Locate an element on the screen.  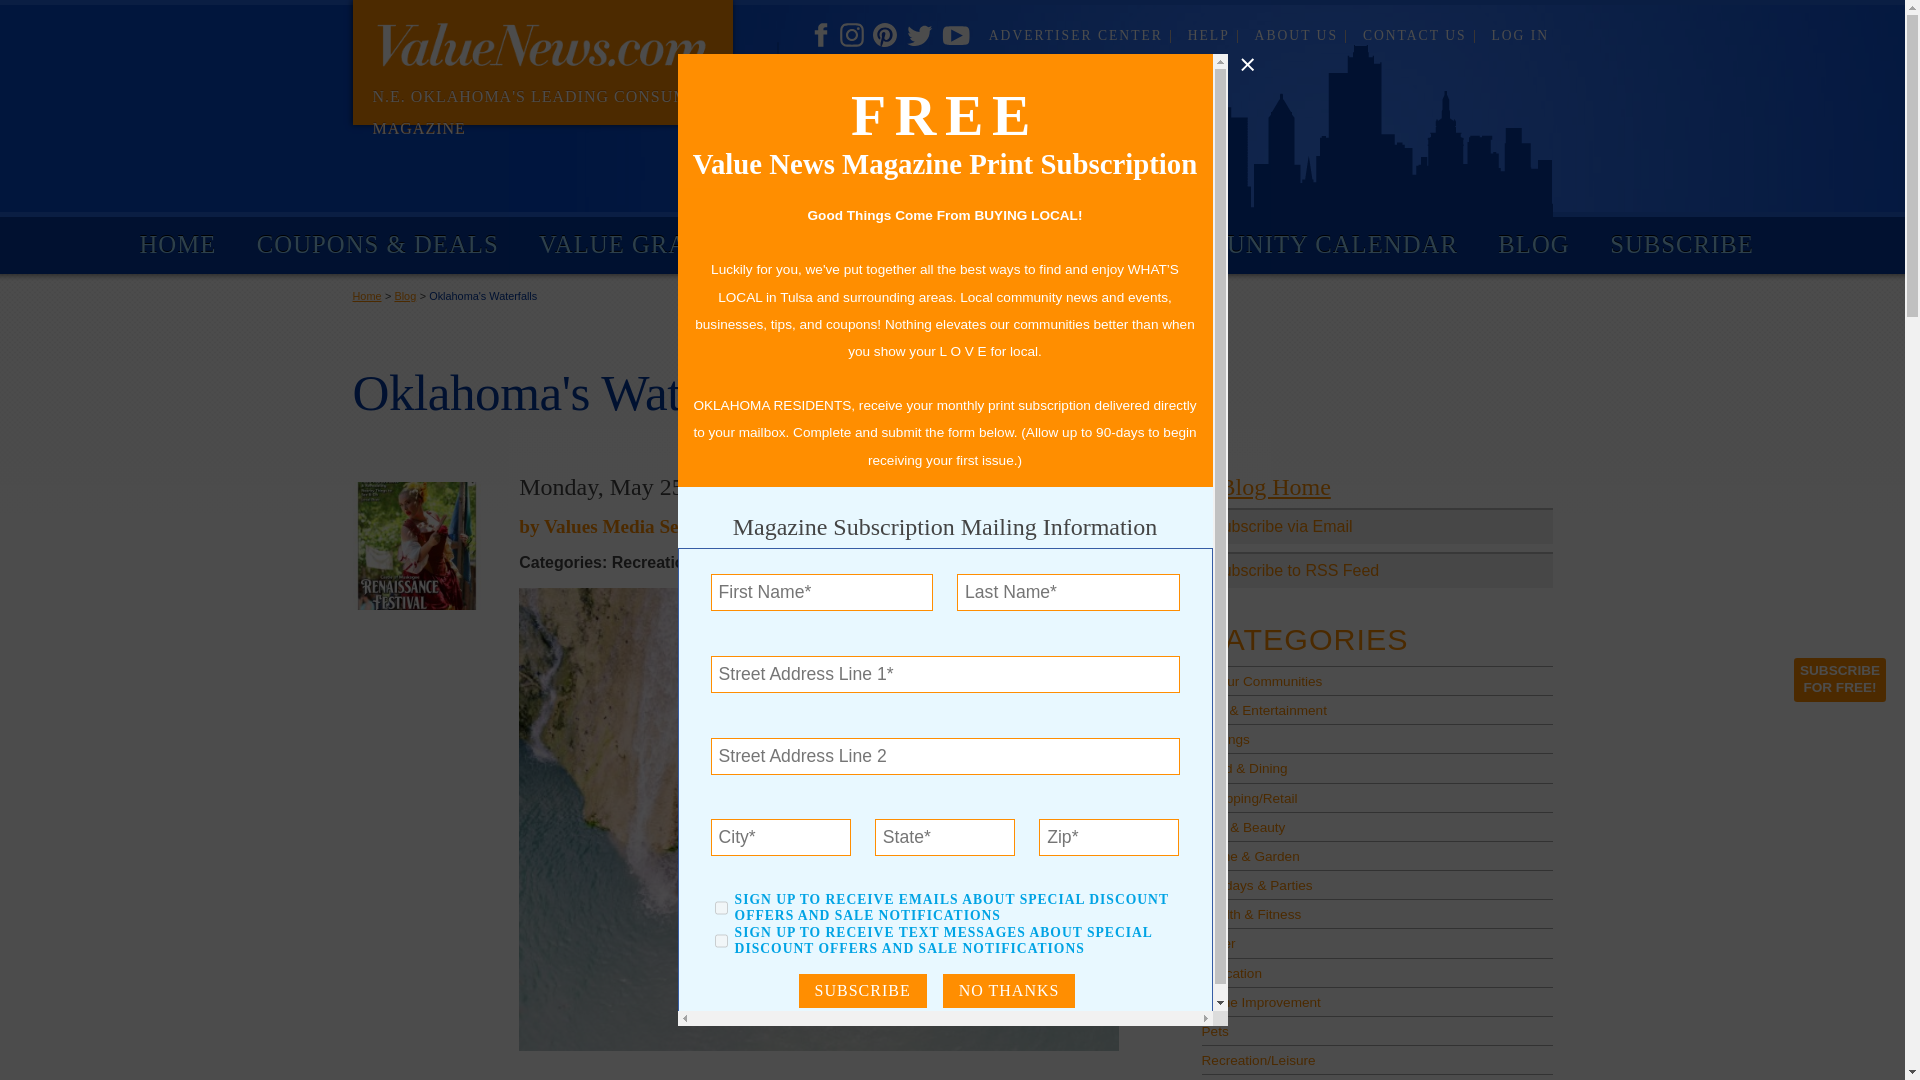
Log into your Value News account. is located at coordinates (1520, 36).